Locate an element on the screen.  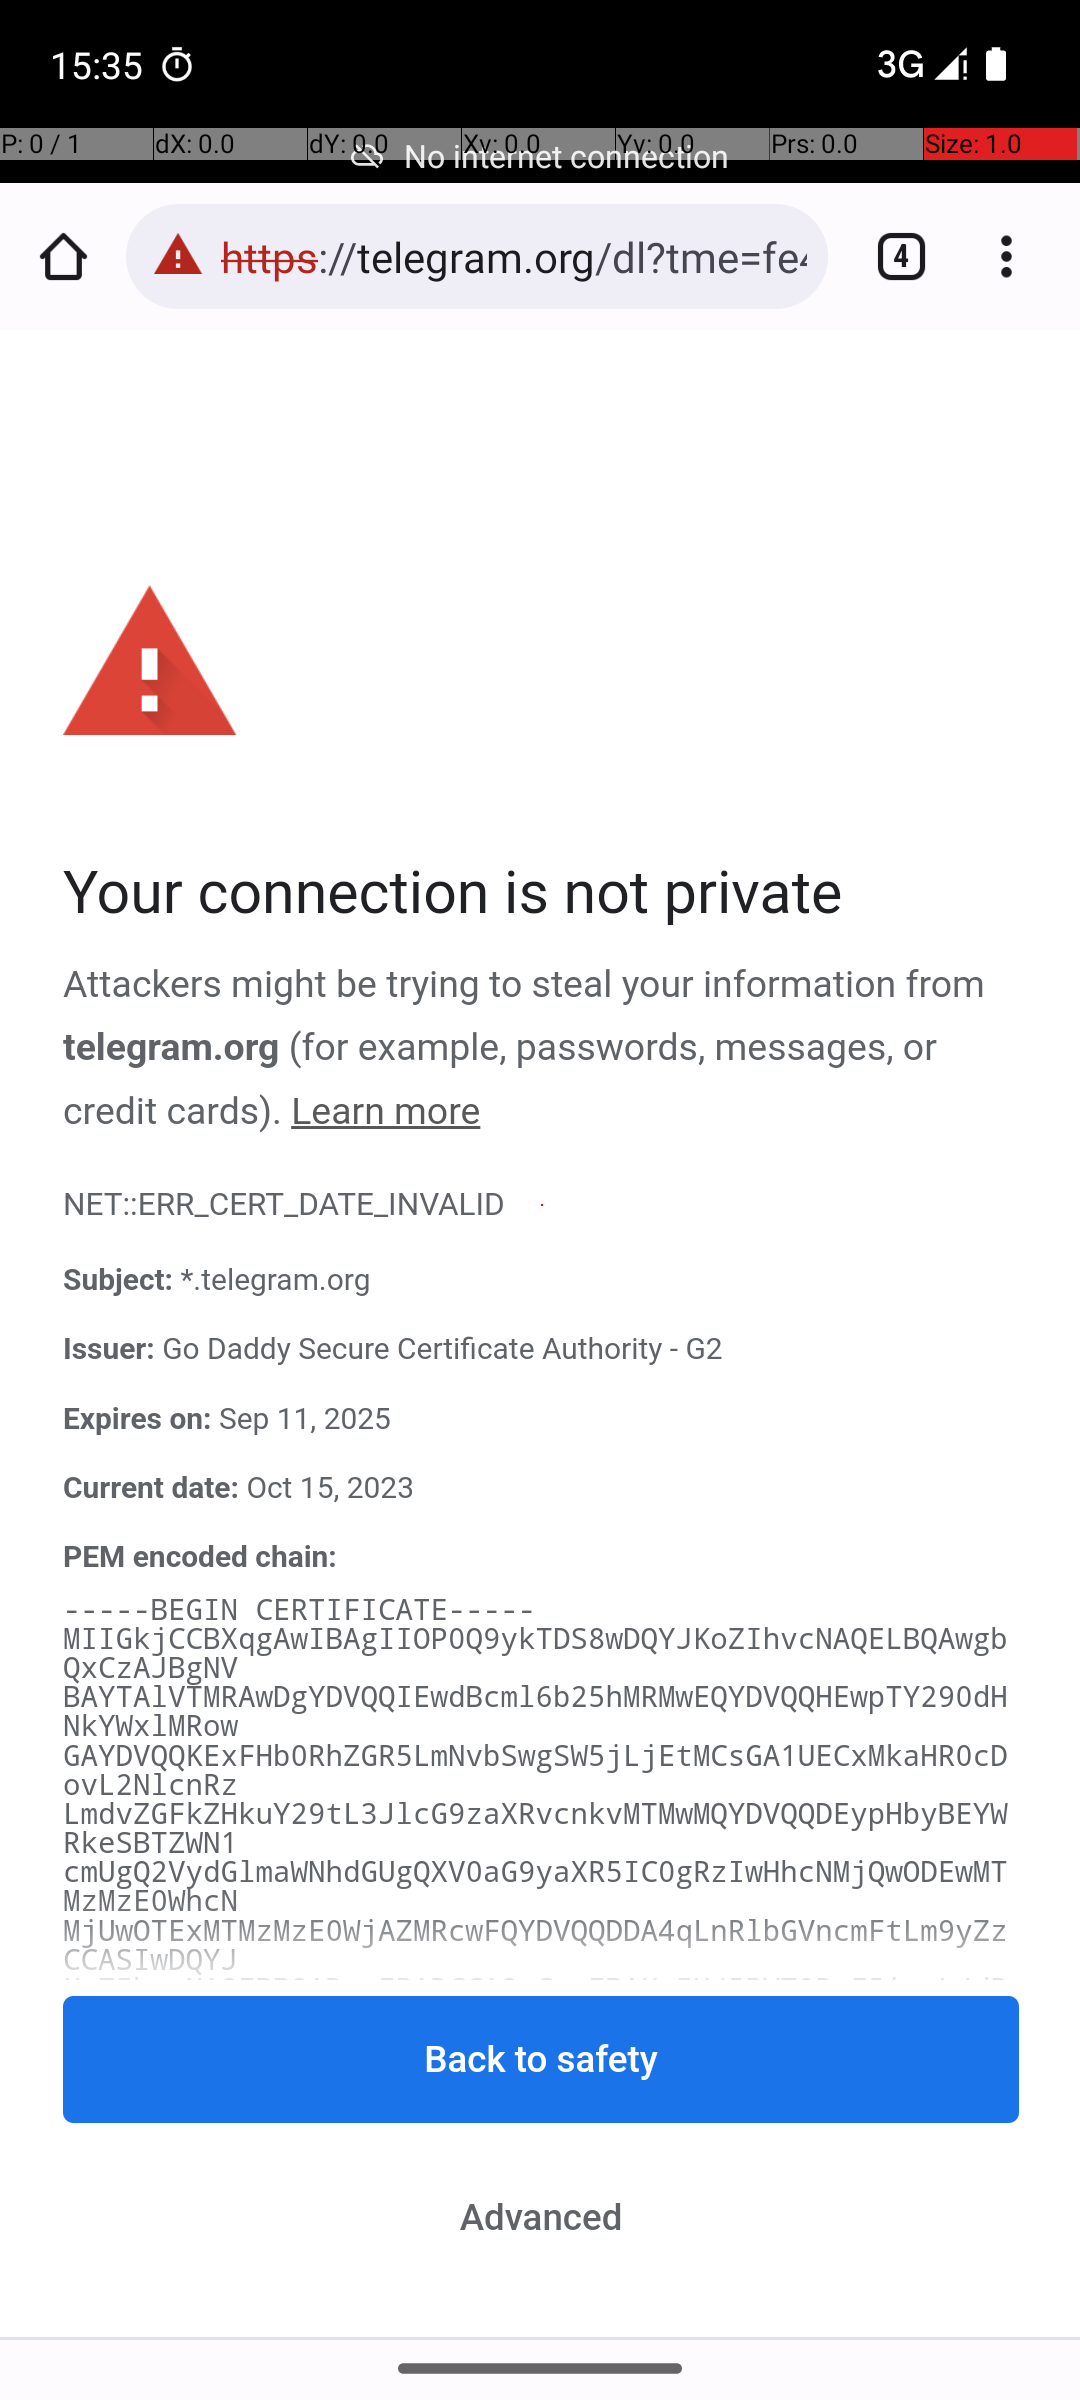
https://telegram.org/dl?tme=fe47b73173689e6e6a_7623181040532428218 is located at coordinates (514, 256).